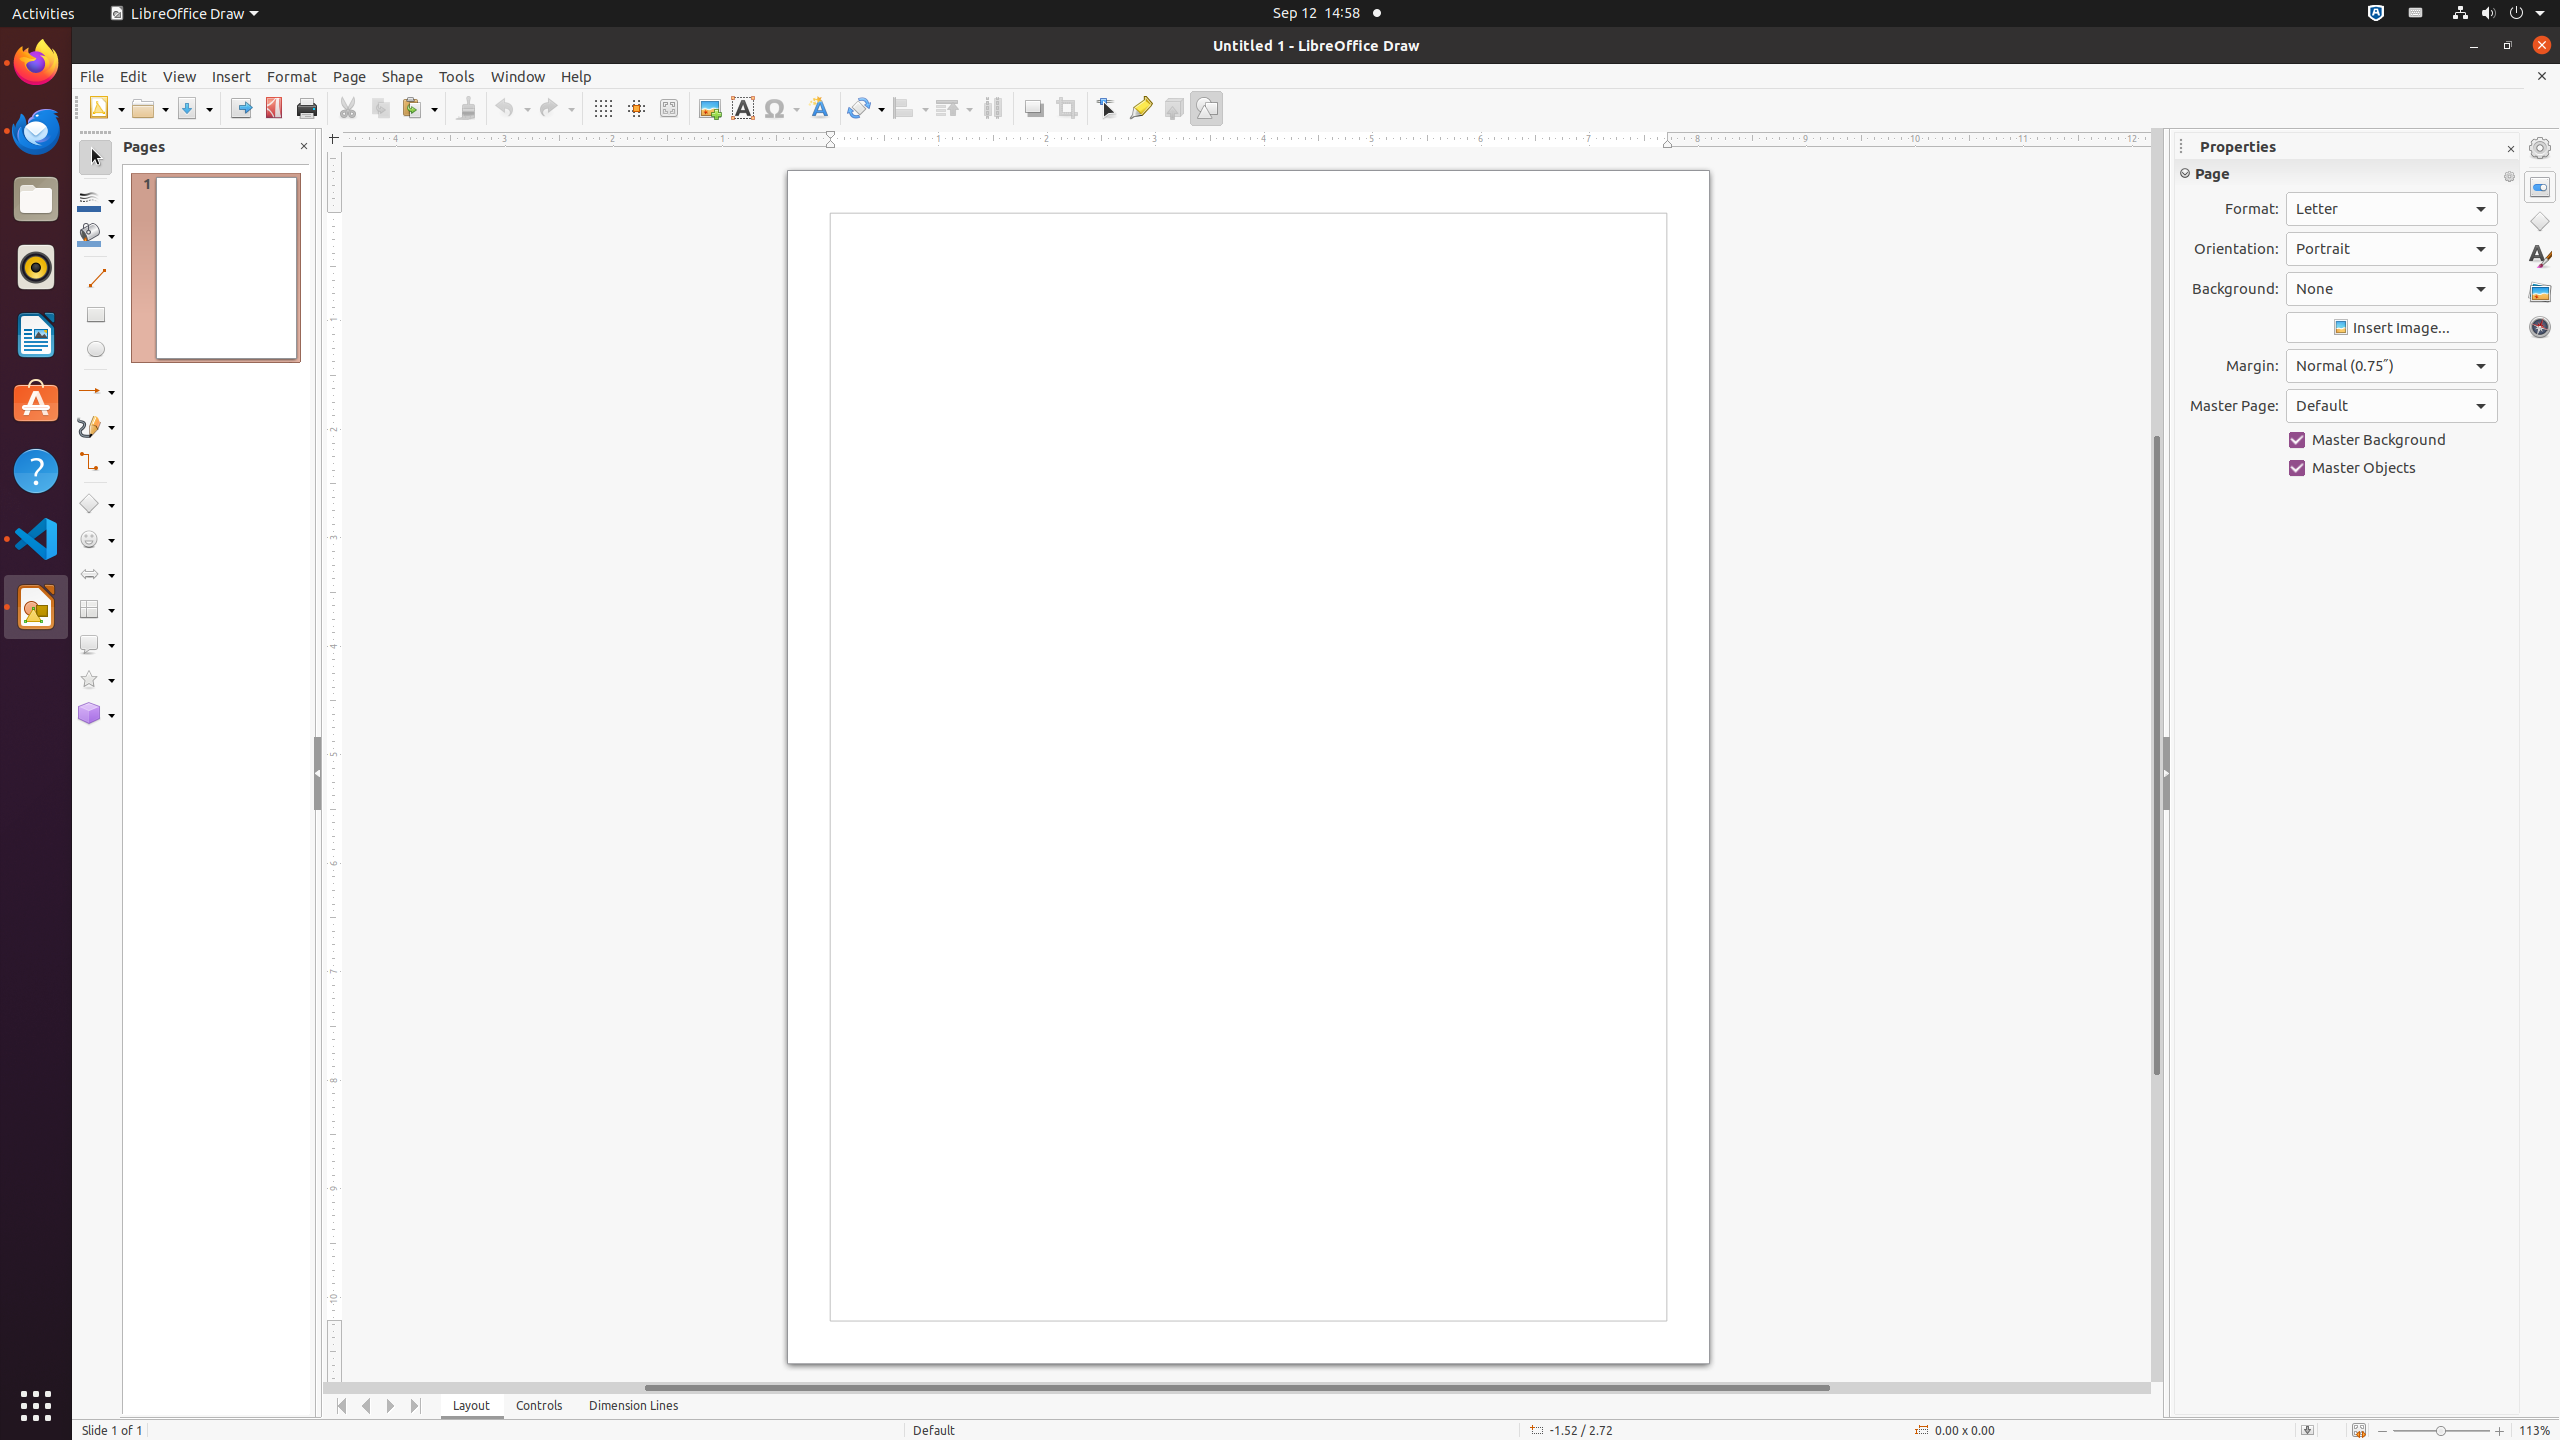 The image size is (2560, 1440). Describe the element at coordinates (96, 462) in the screenshot. I see `Connectors` at that location.